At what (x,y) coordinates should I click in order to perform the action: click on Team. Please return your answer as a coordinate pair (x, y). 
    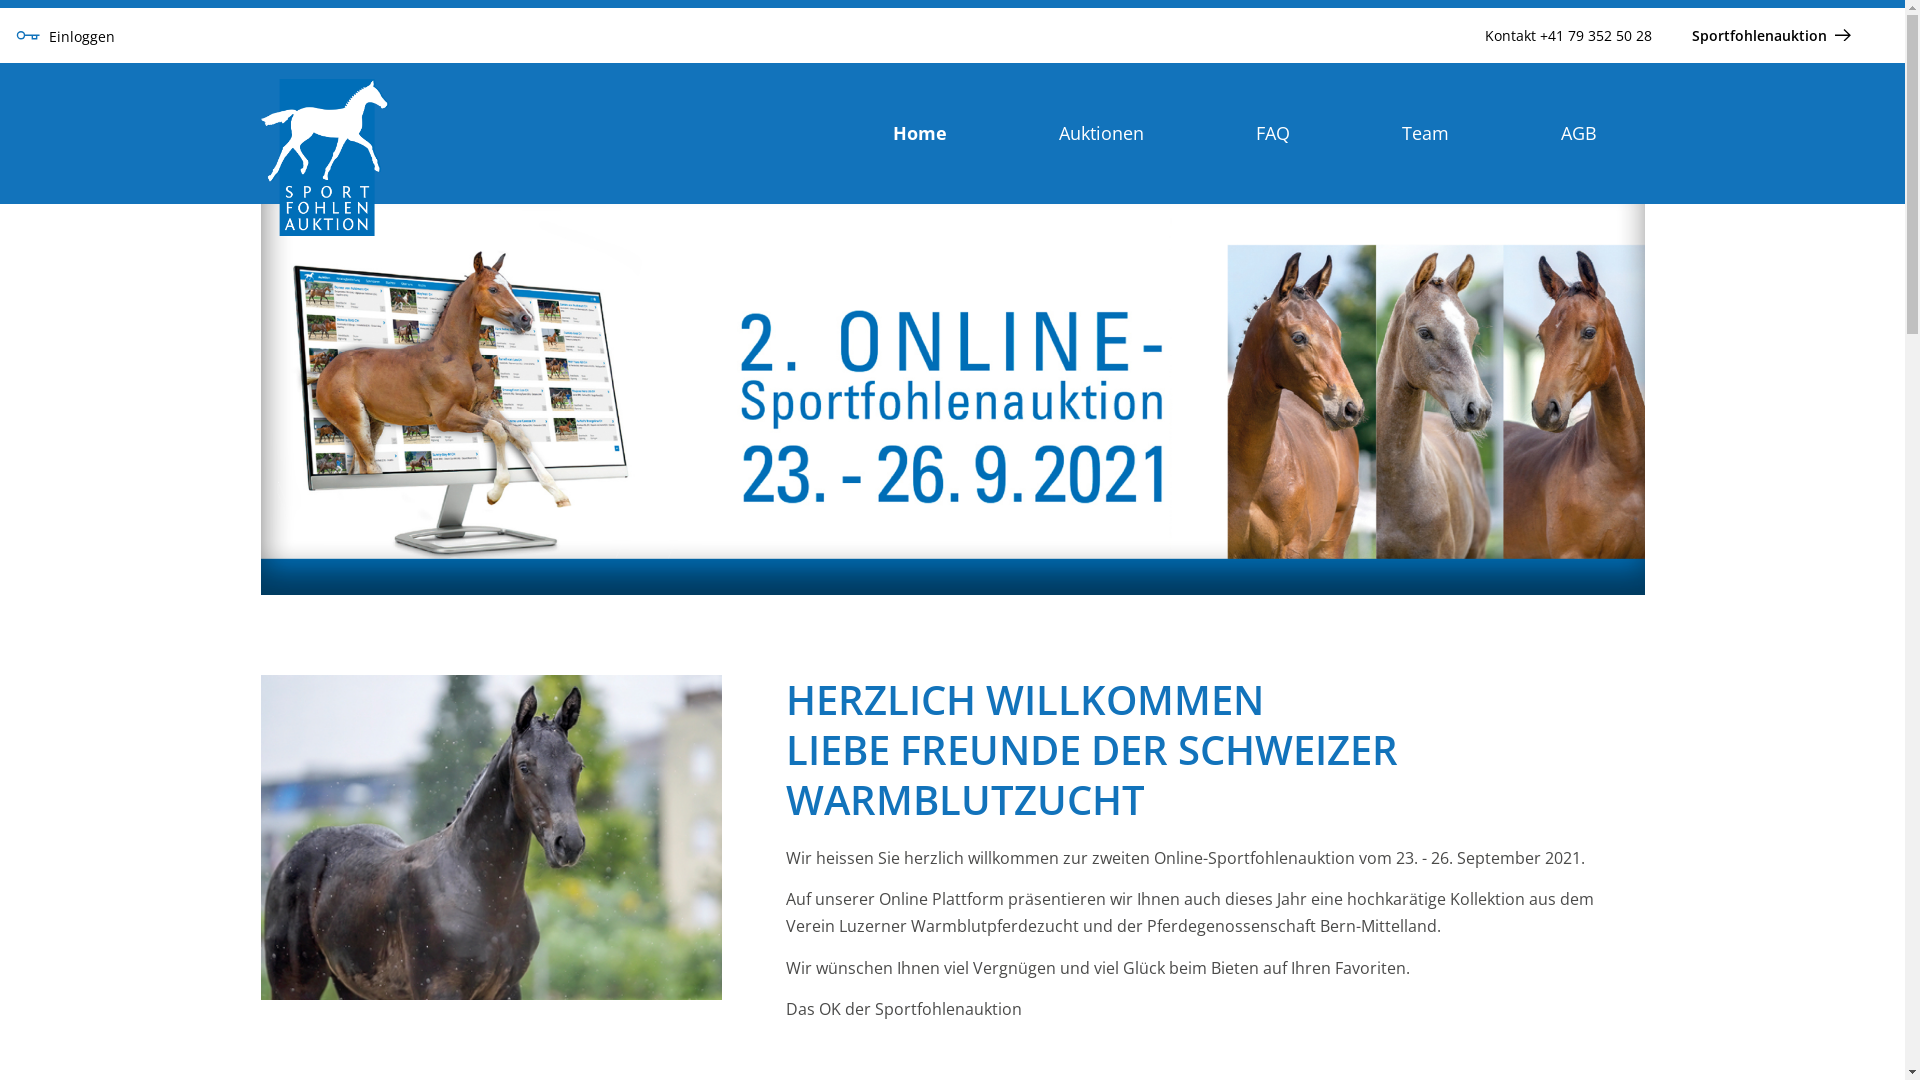
    Looking at the image, I should click on (1426, 133).